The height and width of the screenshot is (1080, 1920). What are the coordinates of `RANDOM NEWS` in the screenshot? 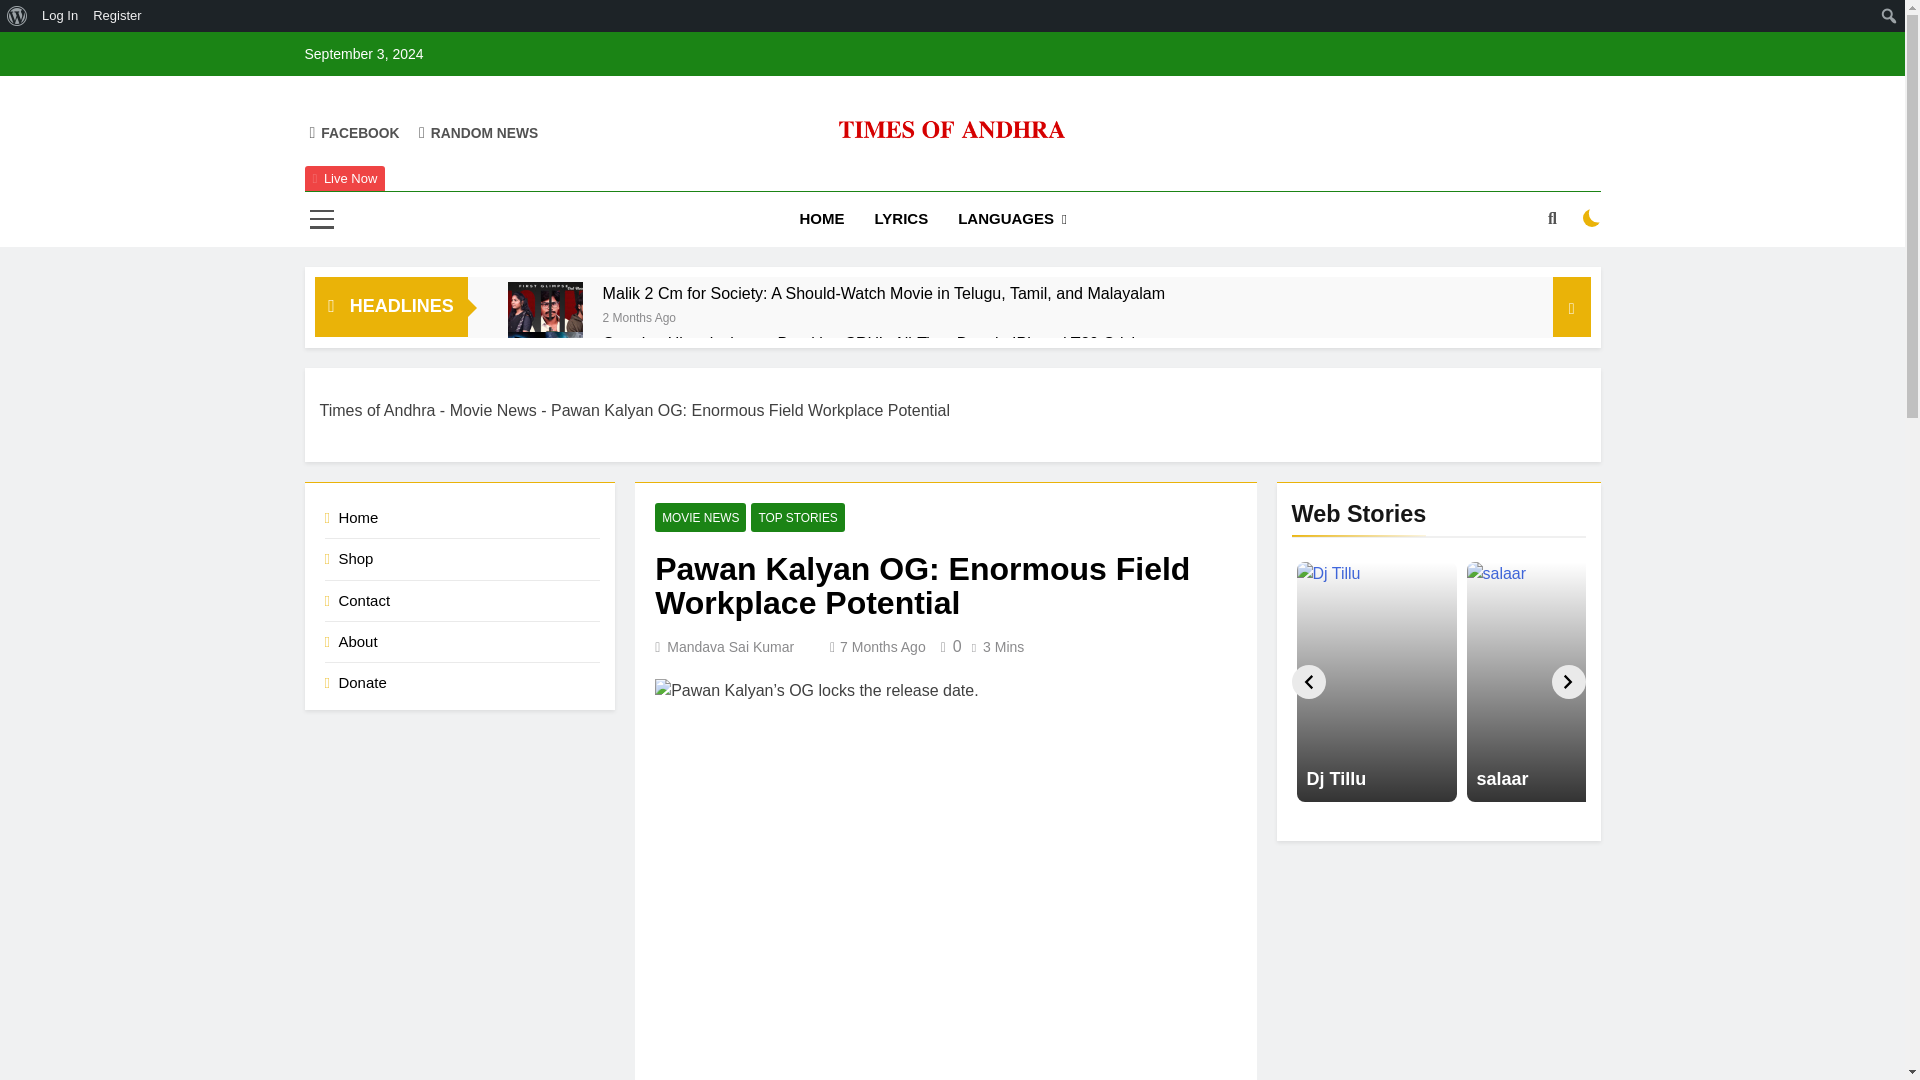 It's located at (478, 132).